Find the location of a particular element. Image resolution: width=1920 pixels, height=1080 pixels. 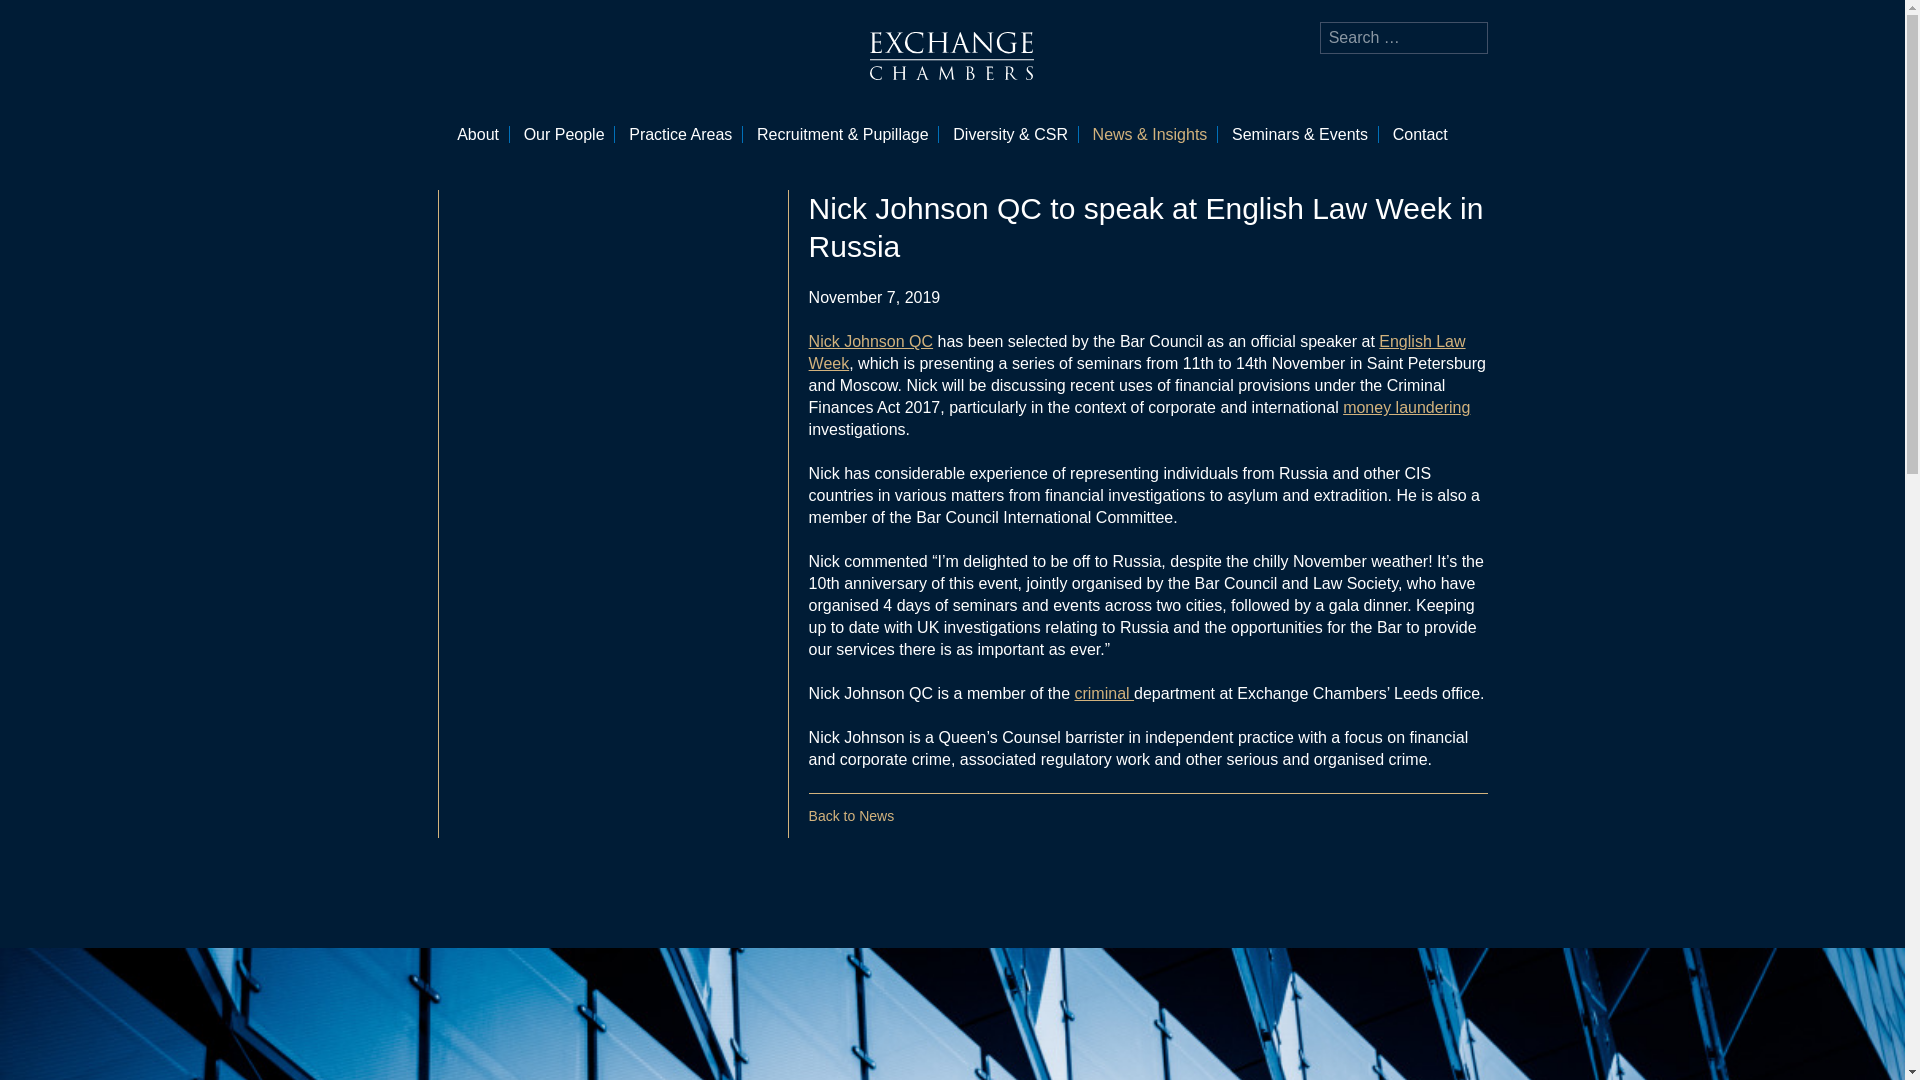

Exchange Chambers is located at coordinates (952, 56).